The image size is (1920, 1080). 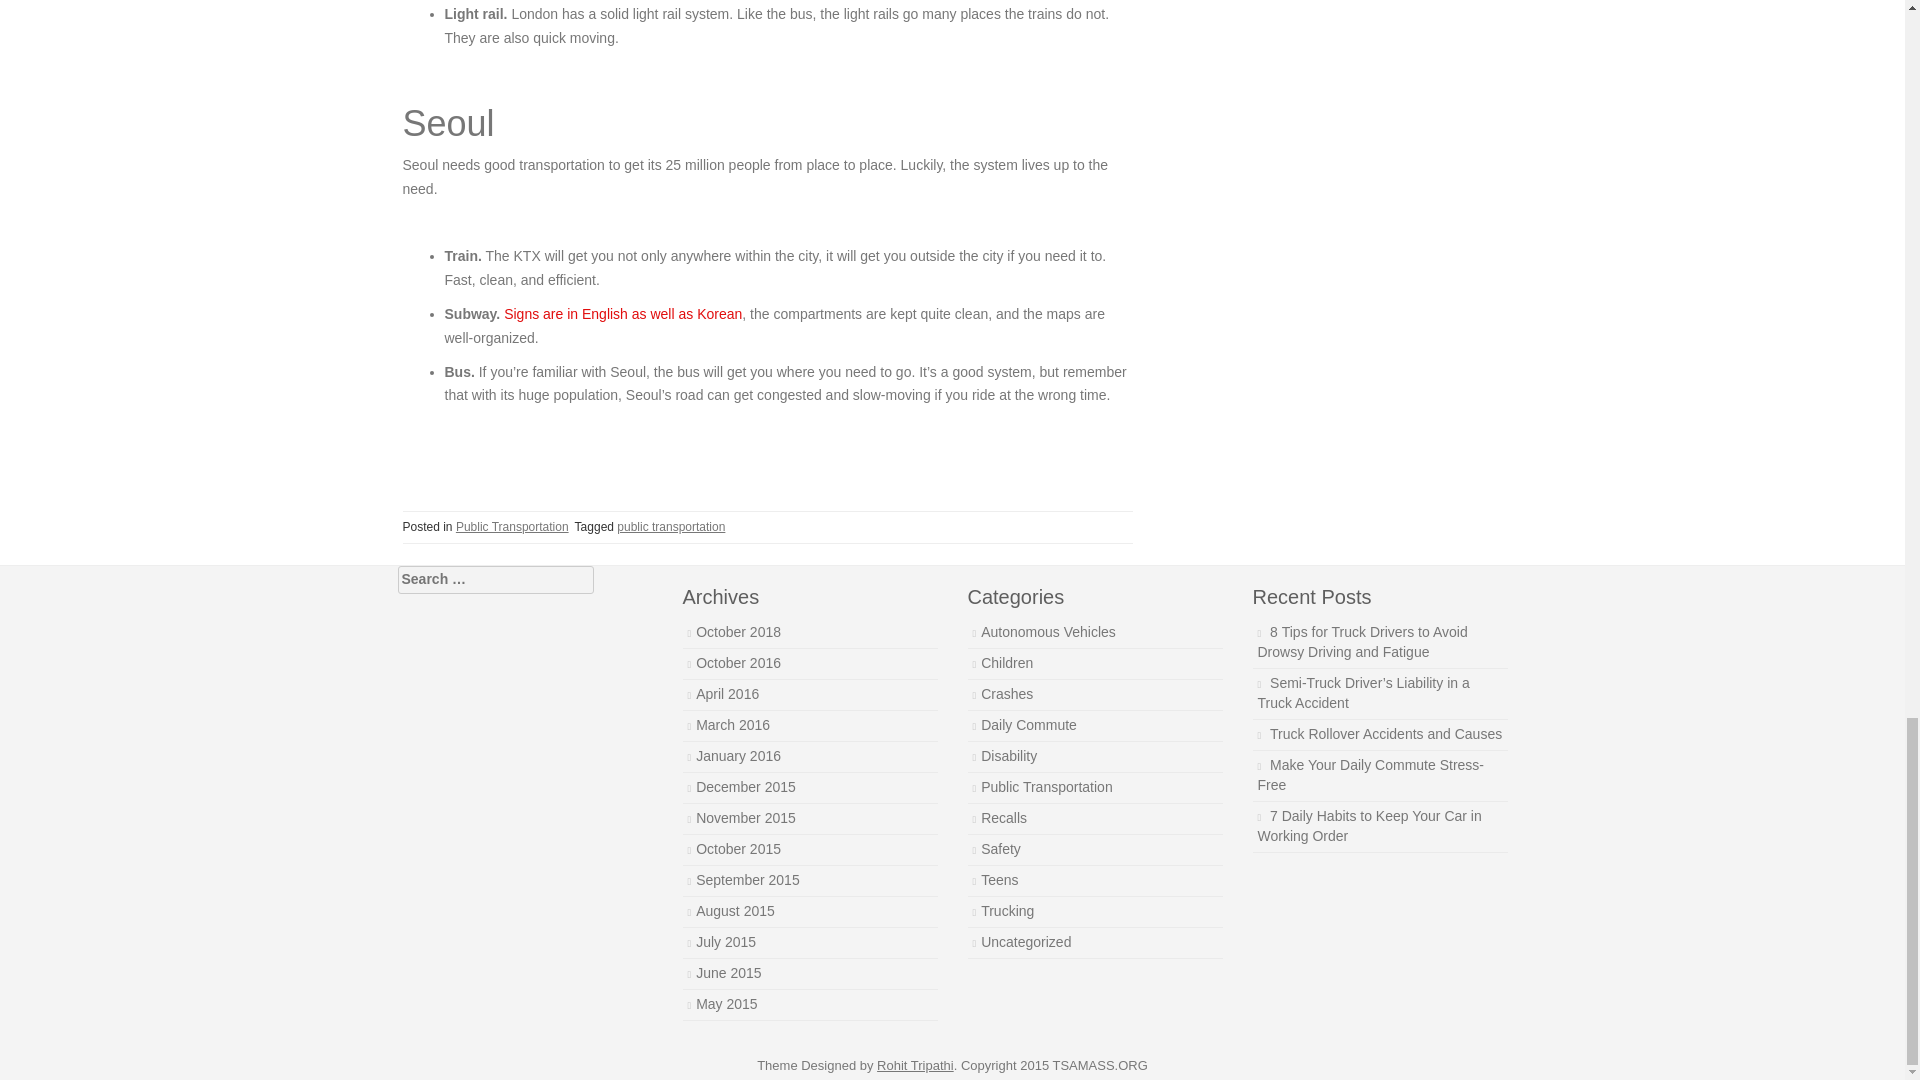 I want to click on Daily Commute, so click(x=1029, y=725).